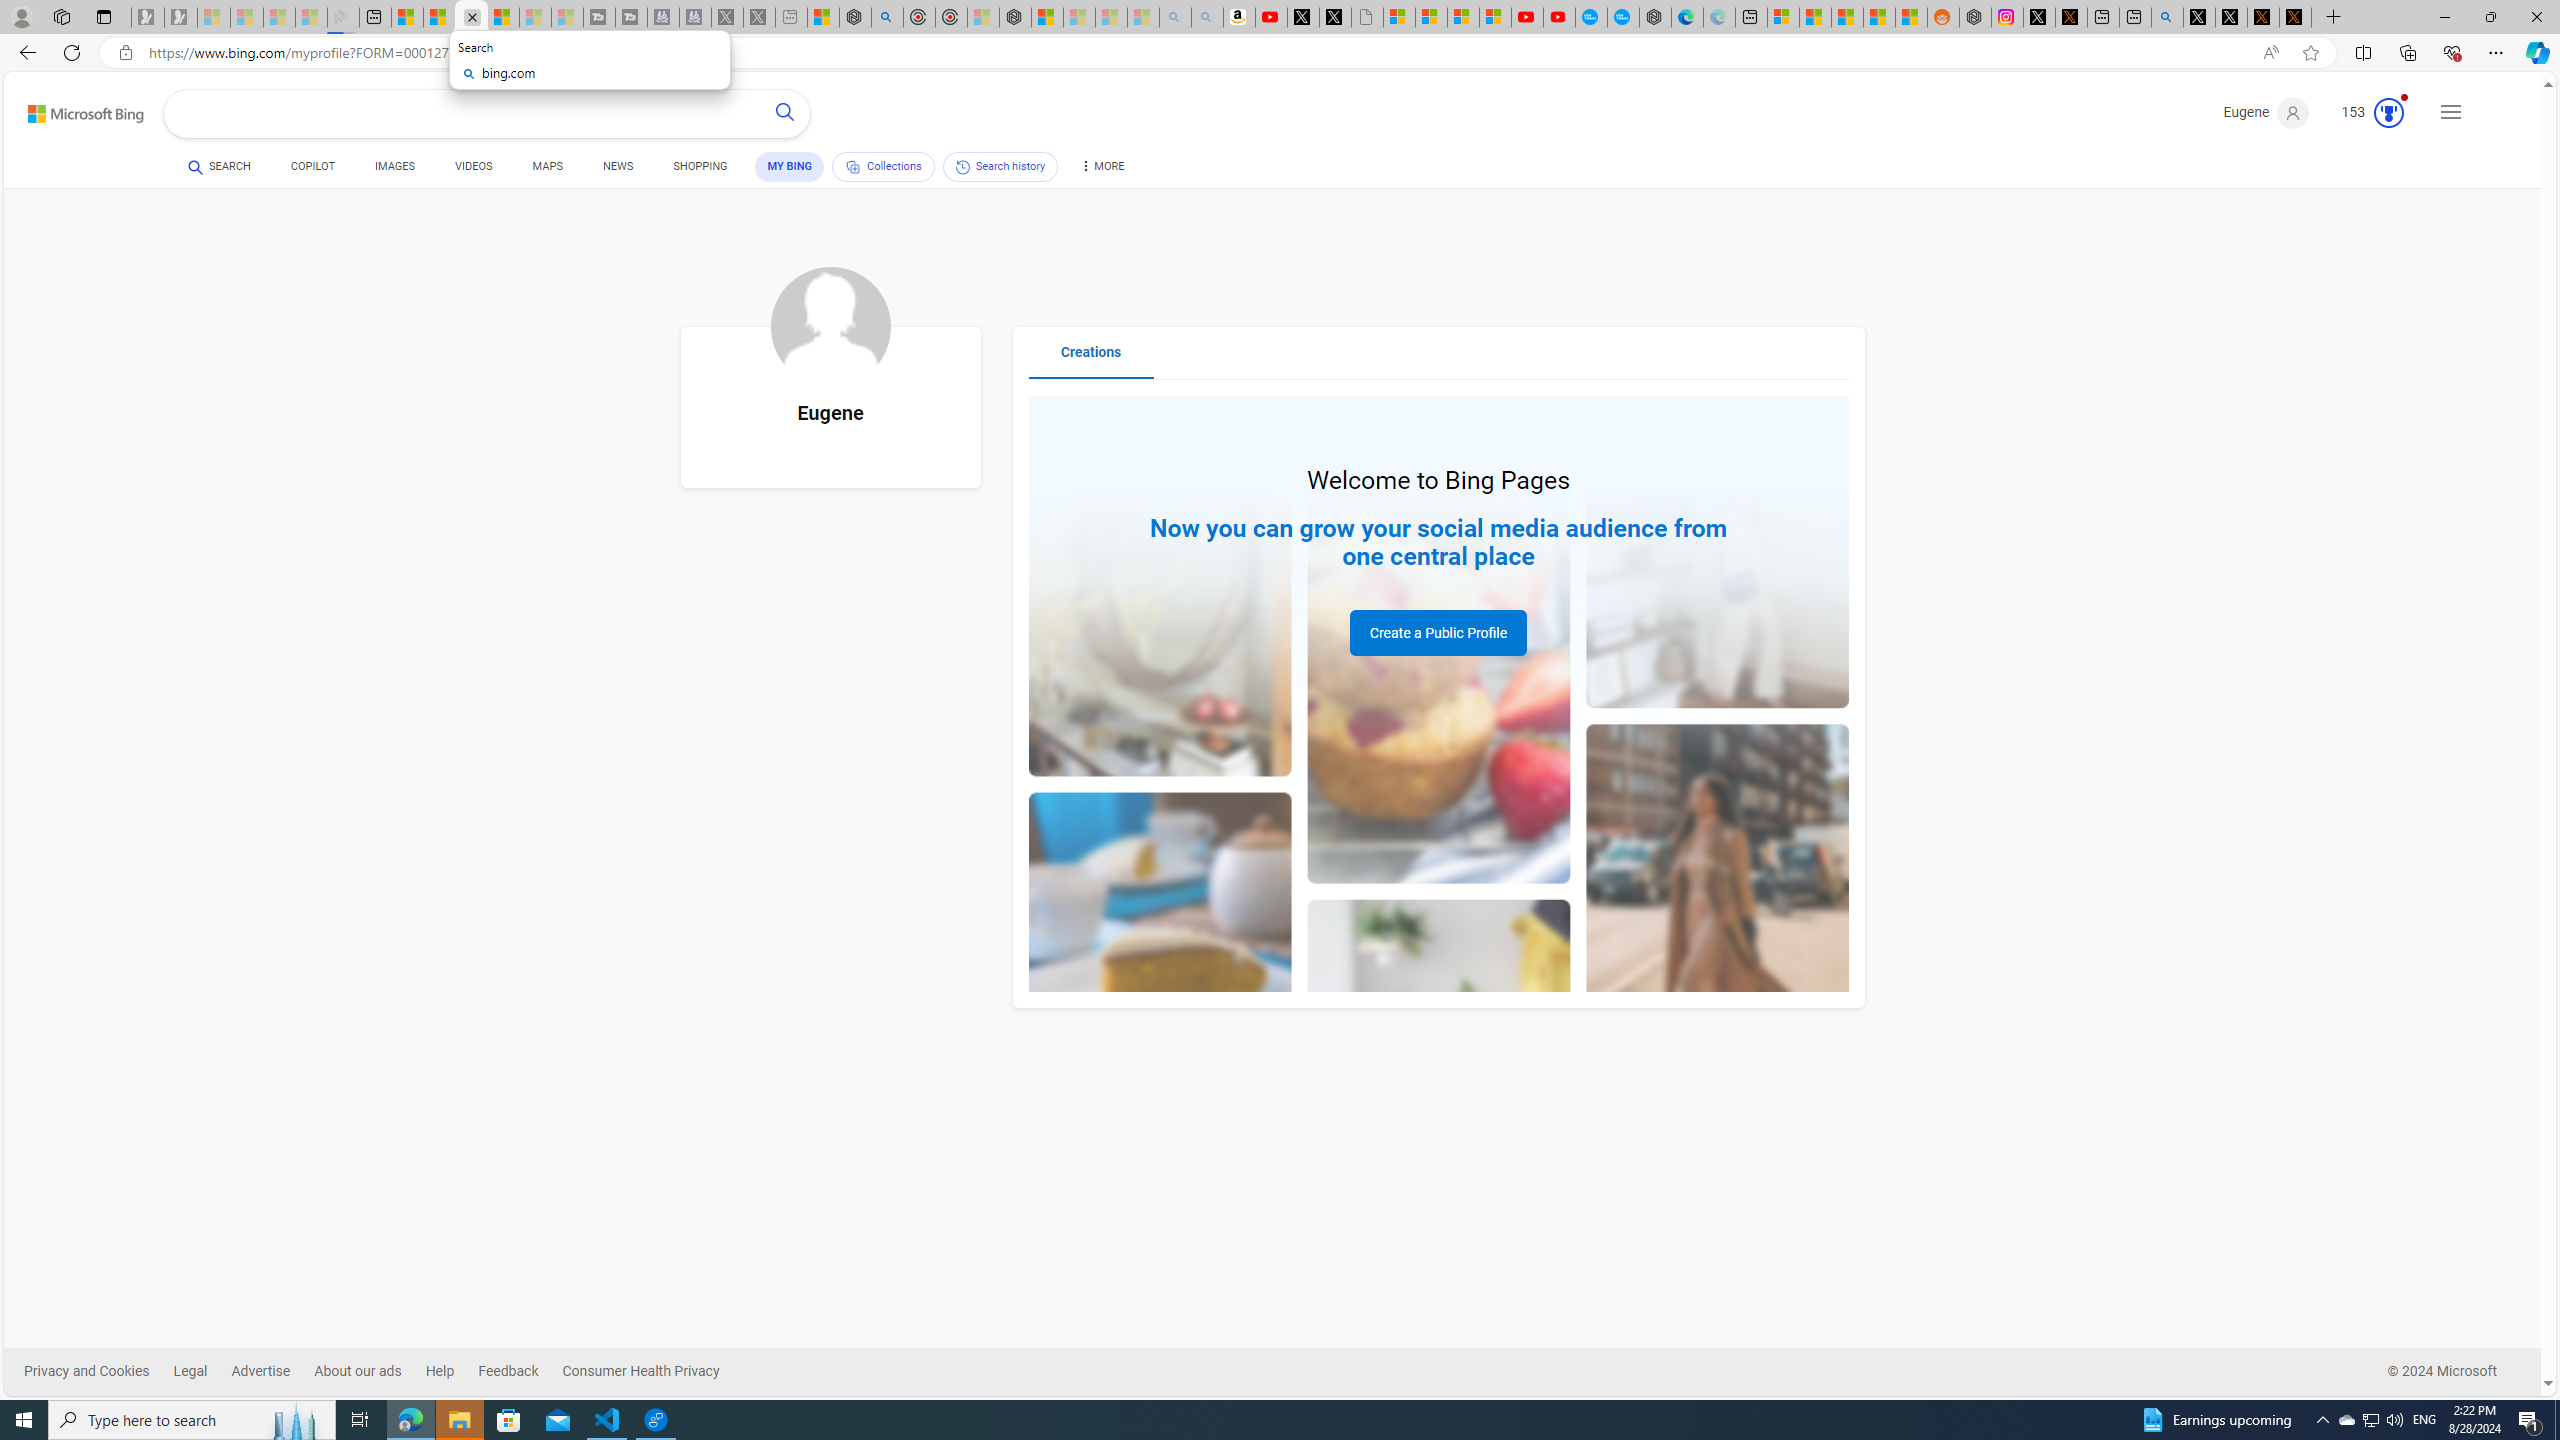 This screenshot has width=2560, height=1440. I want to click on NEWS, so click(616, 166).